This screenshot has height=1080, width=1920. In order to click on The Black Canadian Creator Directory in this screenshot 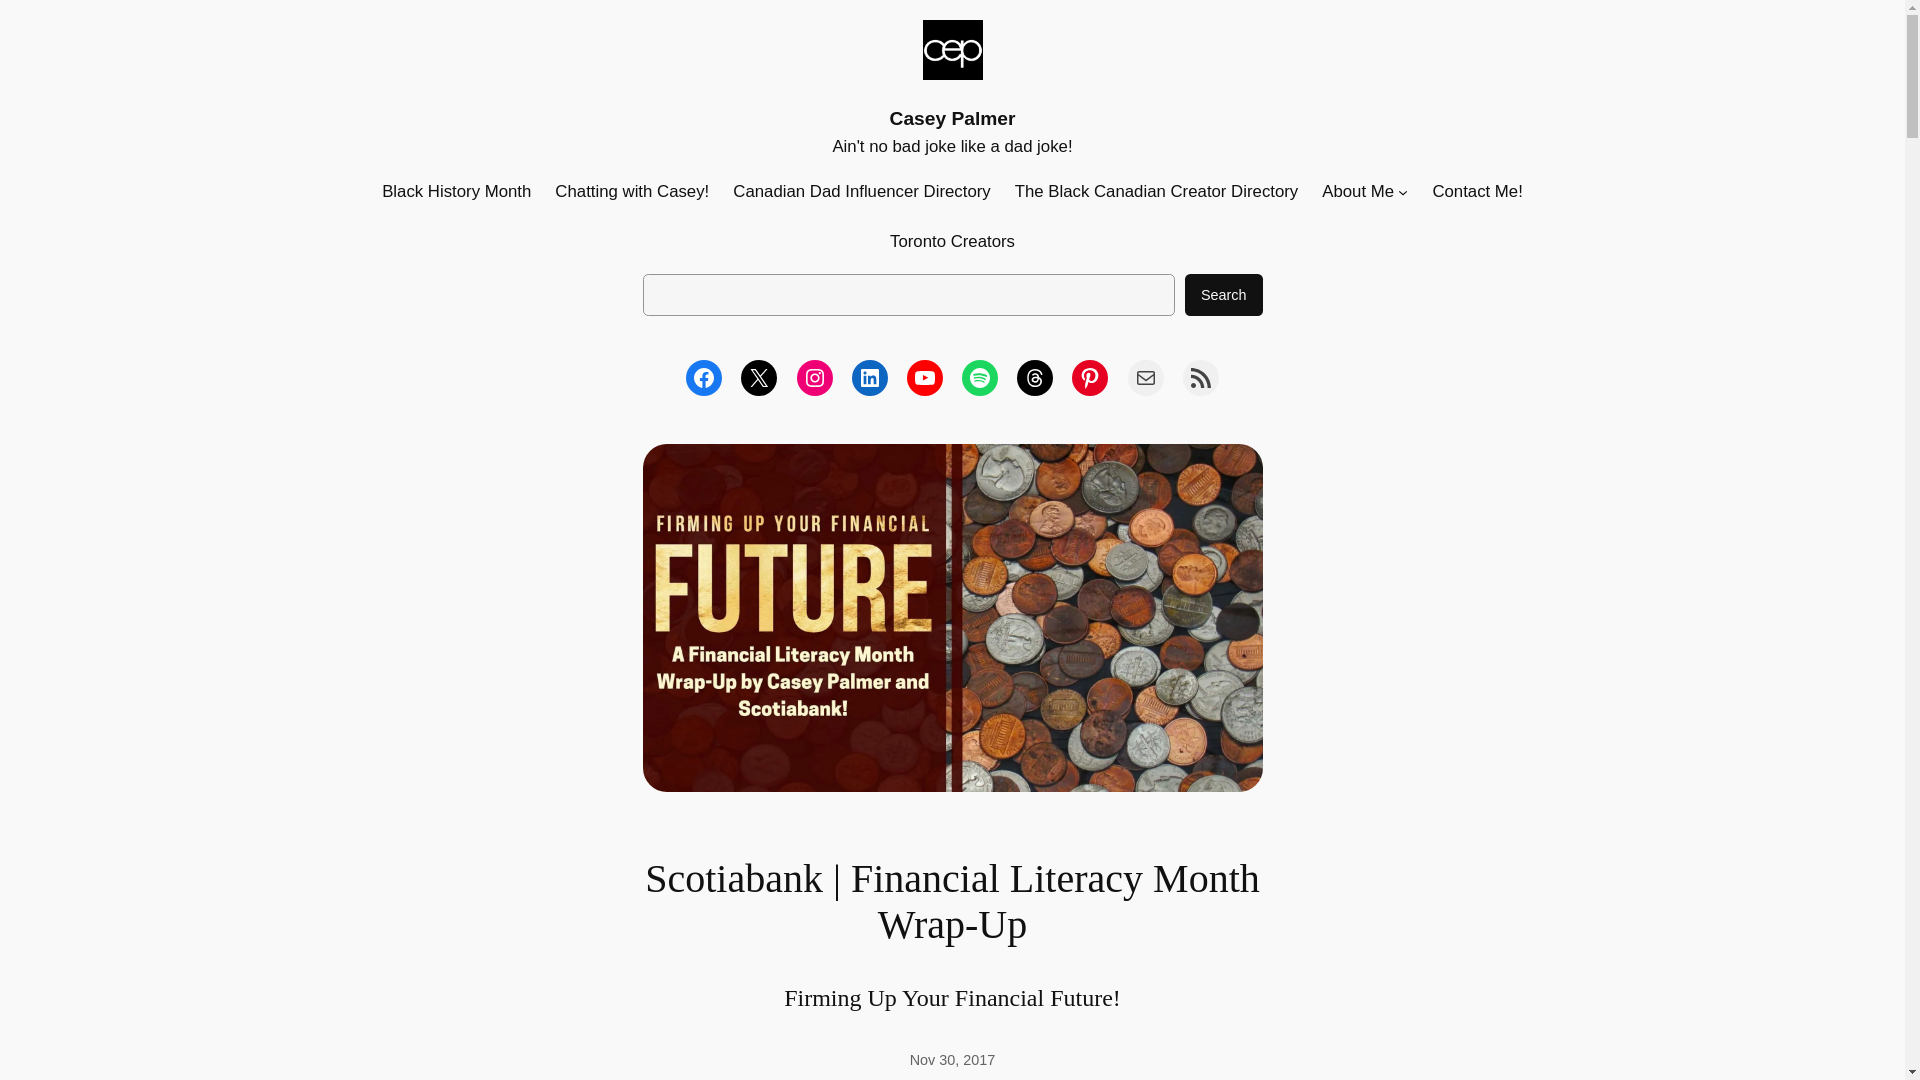, I will do `click(1157, 192)`.